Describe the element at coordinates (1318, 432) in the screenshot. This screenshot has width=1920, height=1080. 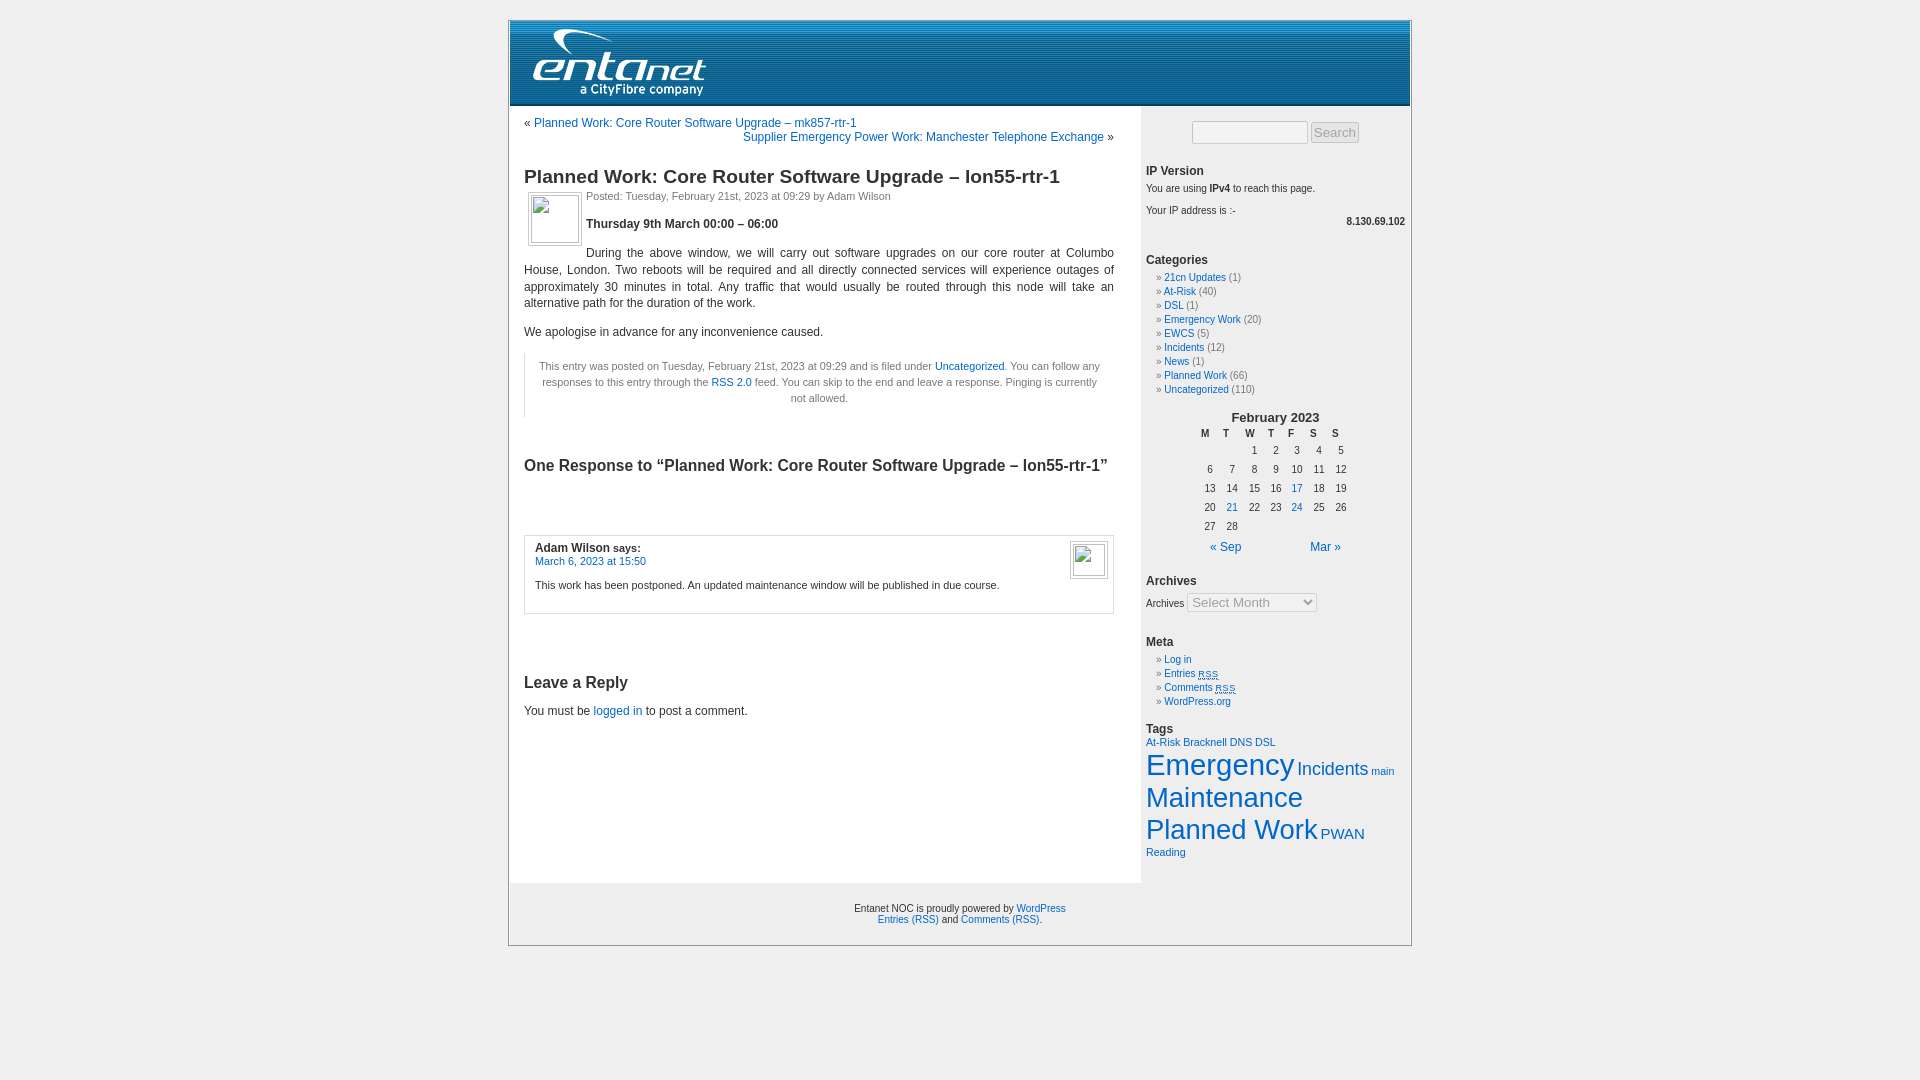
I see `Saturday` at that location.